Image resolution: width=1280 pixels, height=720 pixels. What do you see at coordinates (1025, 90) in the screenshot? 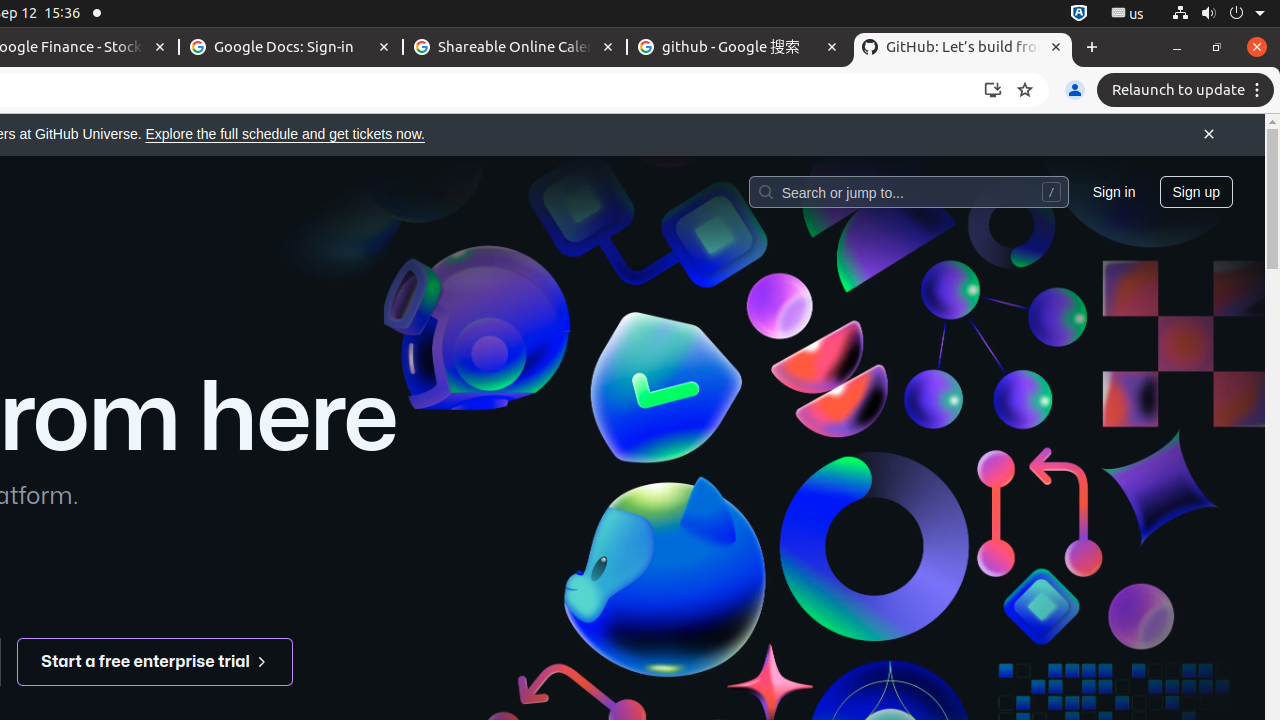
I see `Bookmark this tab` at bounding box center [1025, 90].